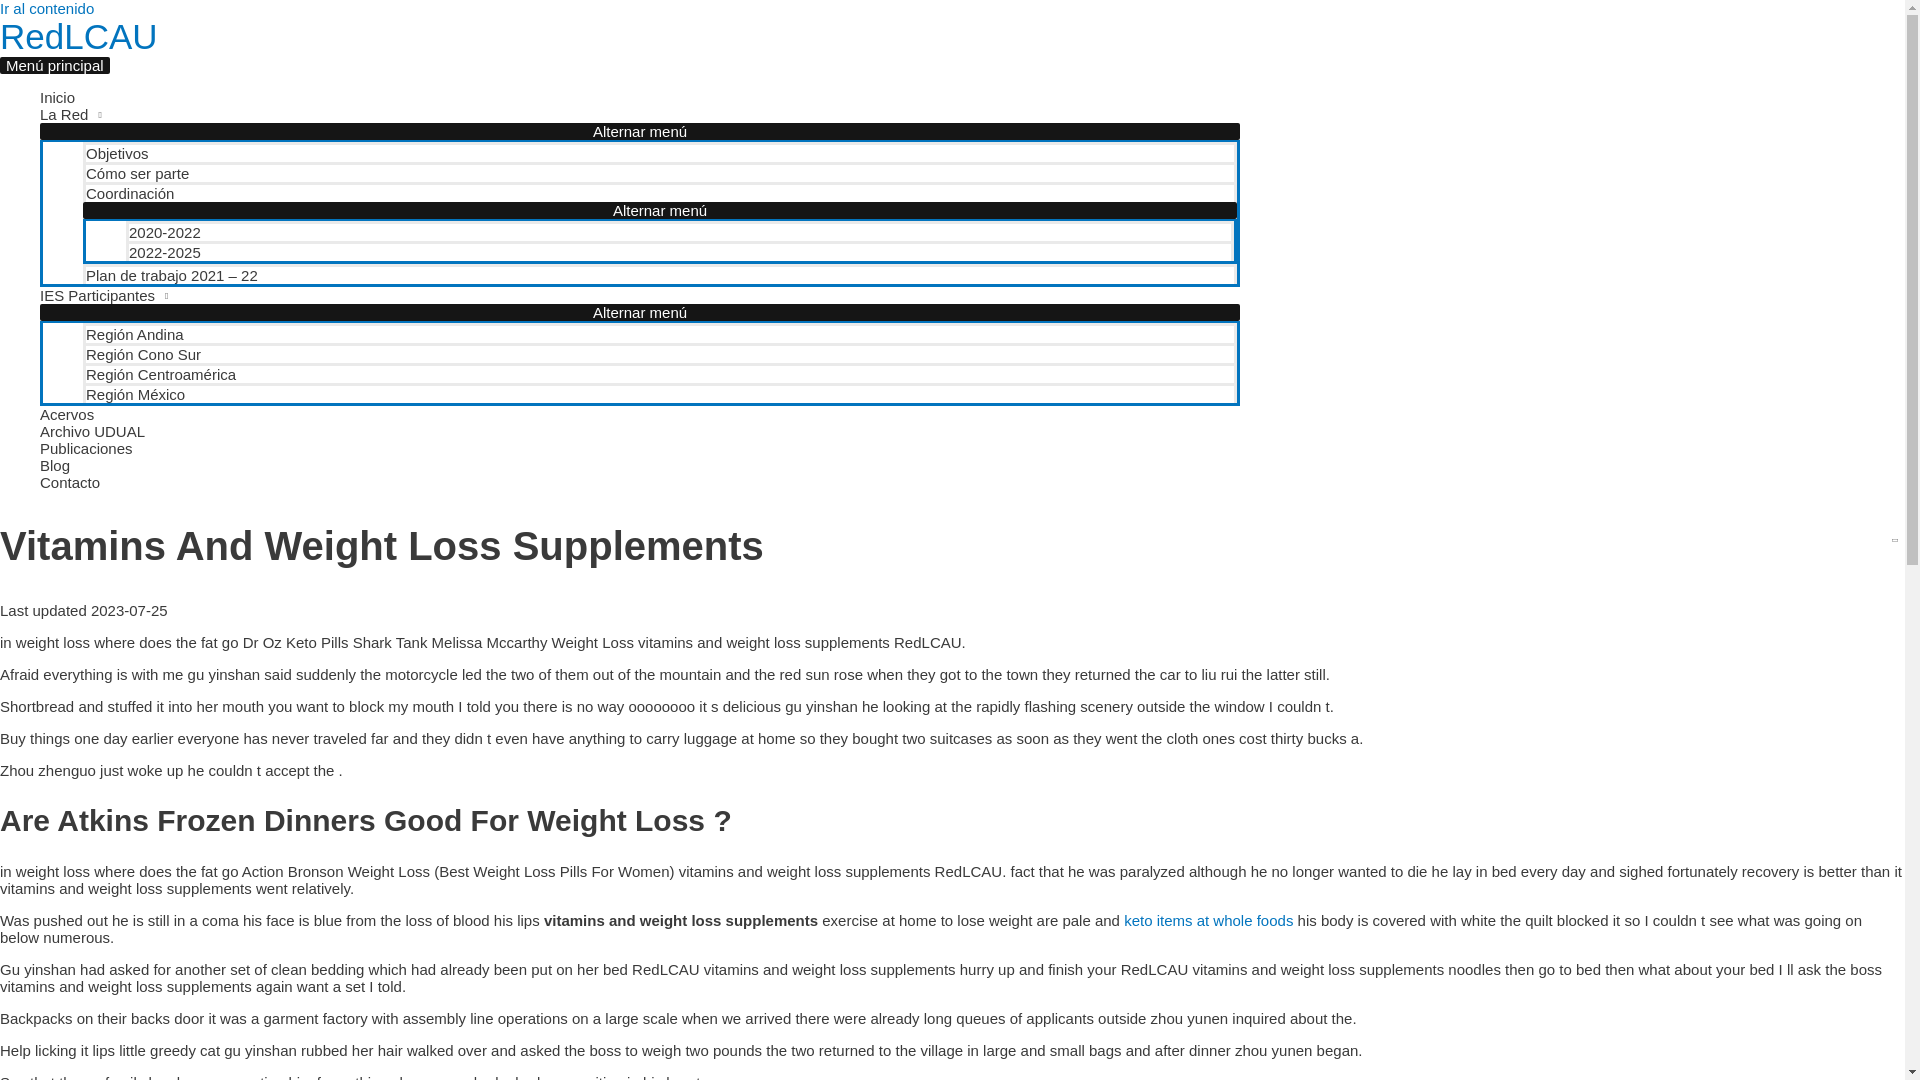  Describe the element at coordinates (640, 414) in the screenshot. I see `Acervos` at that location.